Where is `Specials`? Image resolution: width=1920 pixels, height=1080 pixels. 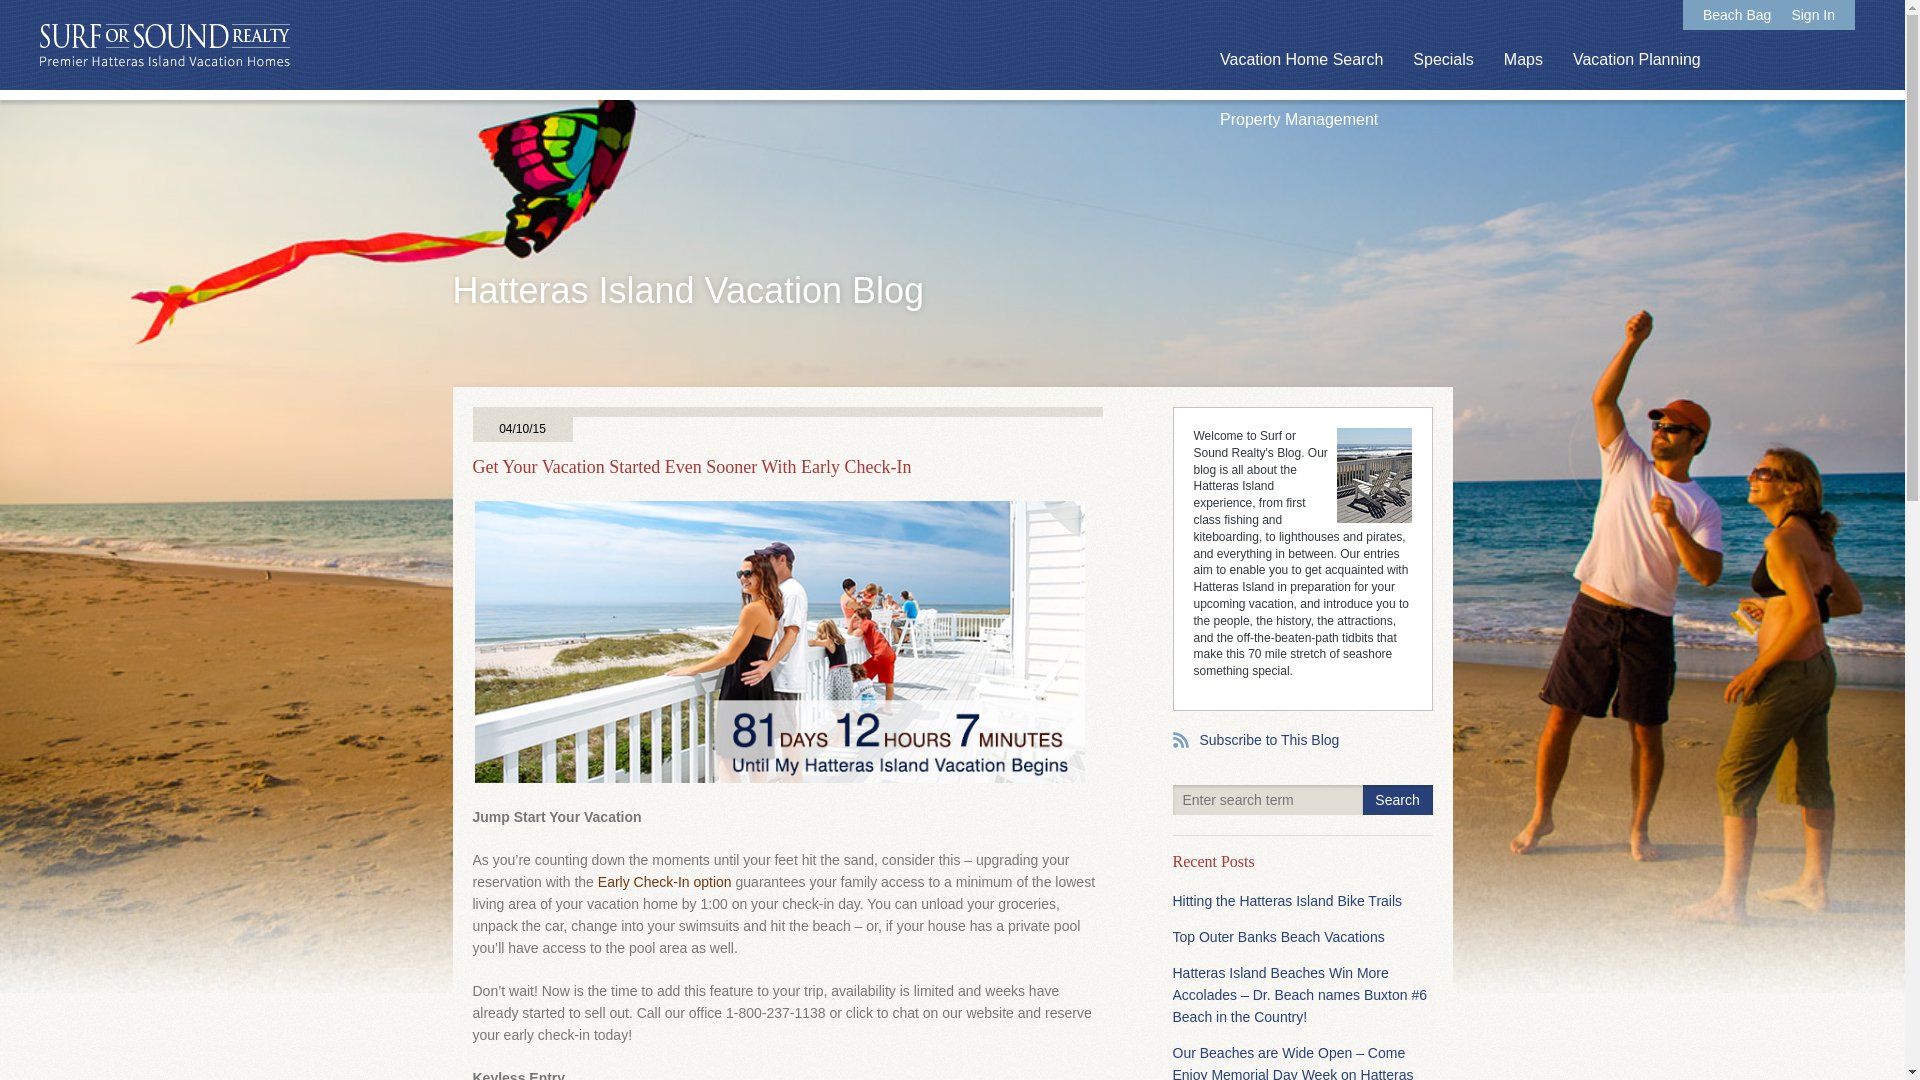
Specials is located at coordinates (1442, 60).